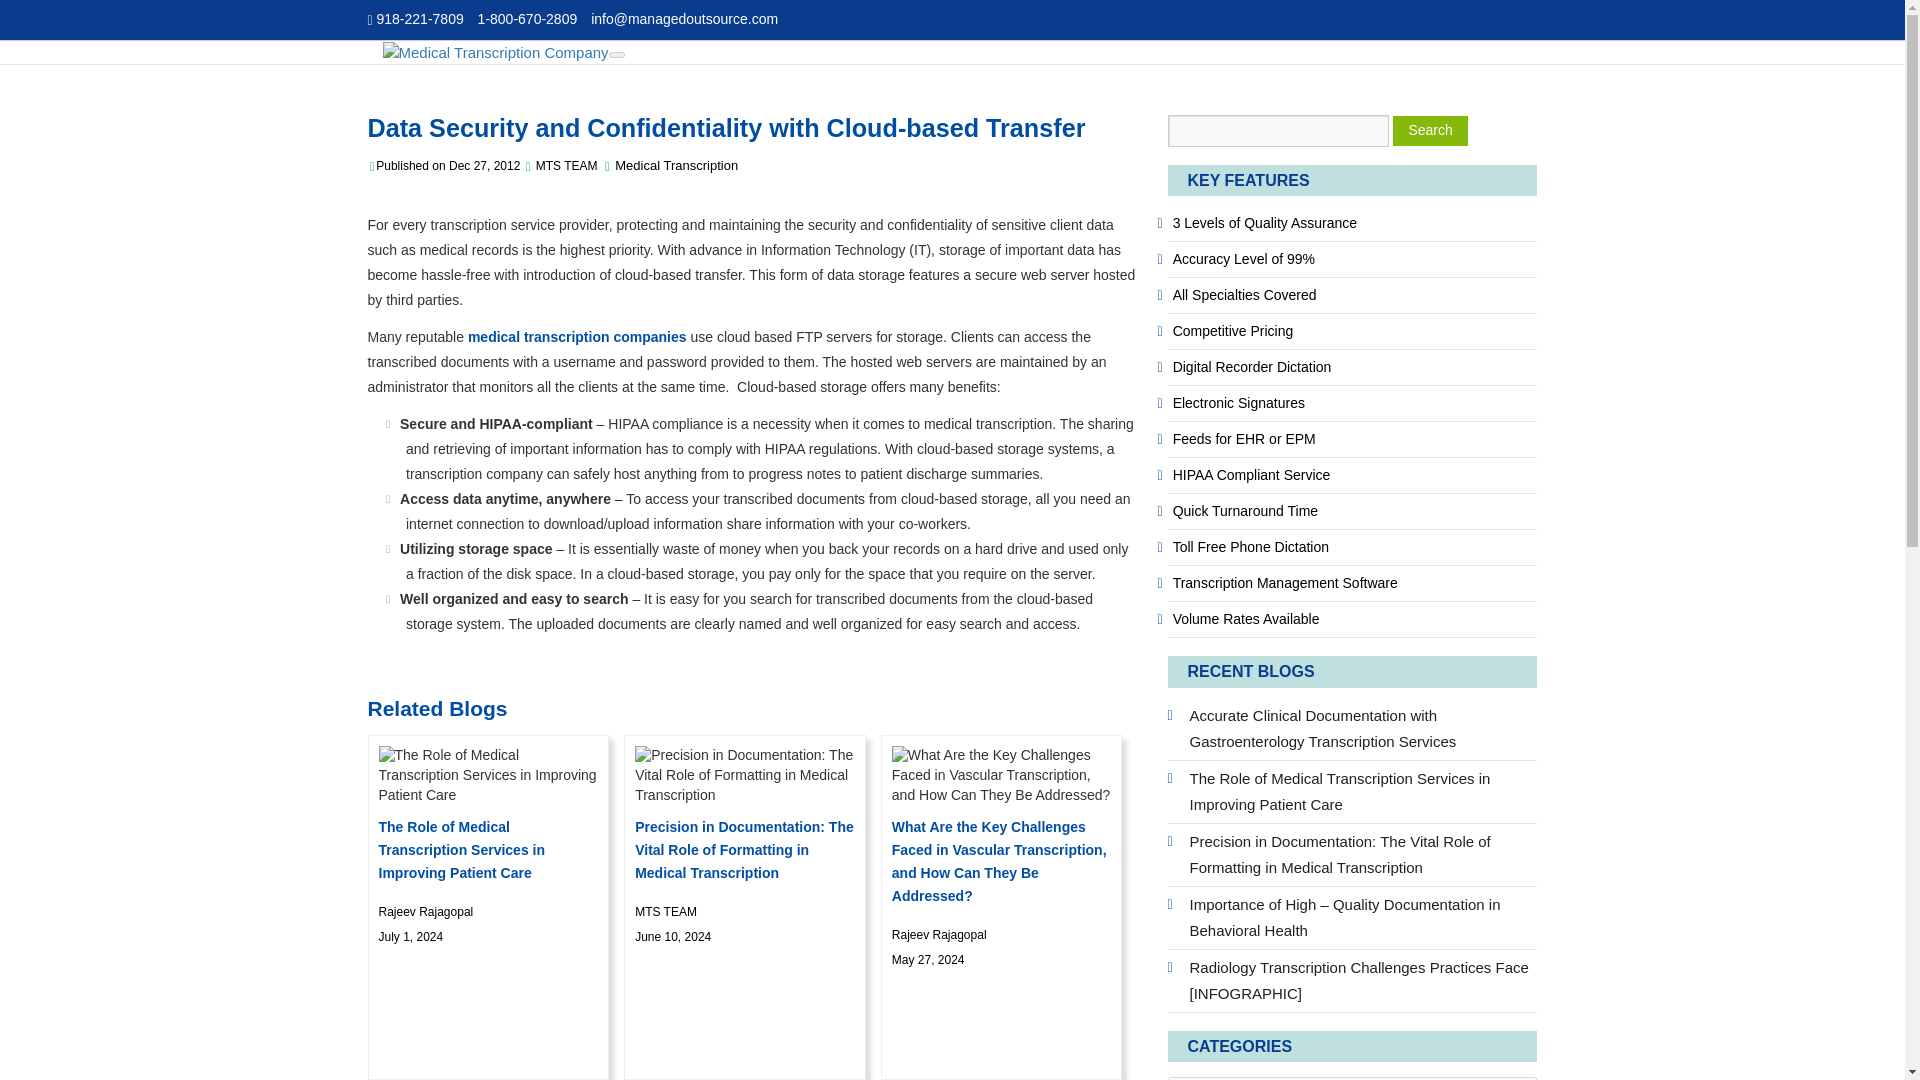 This screenshot has width=1920, height=1080. What do you see at coordinates (416, 18) in the screenshot?
I see `918-221-7809` at bounding box center [416, 18].